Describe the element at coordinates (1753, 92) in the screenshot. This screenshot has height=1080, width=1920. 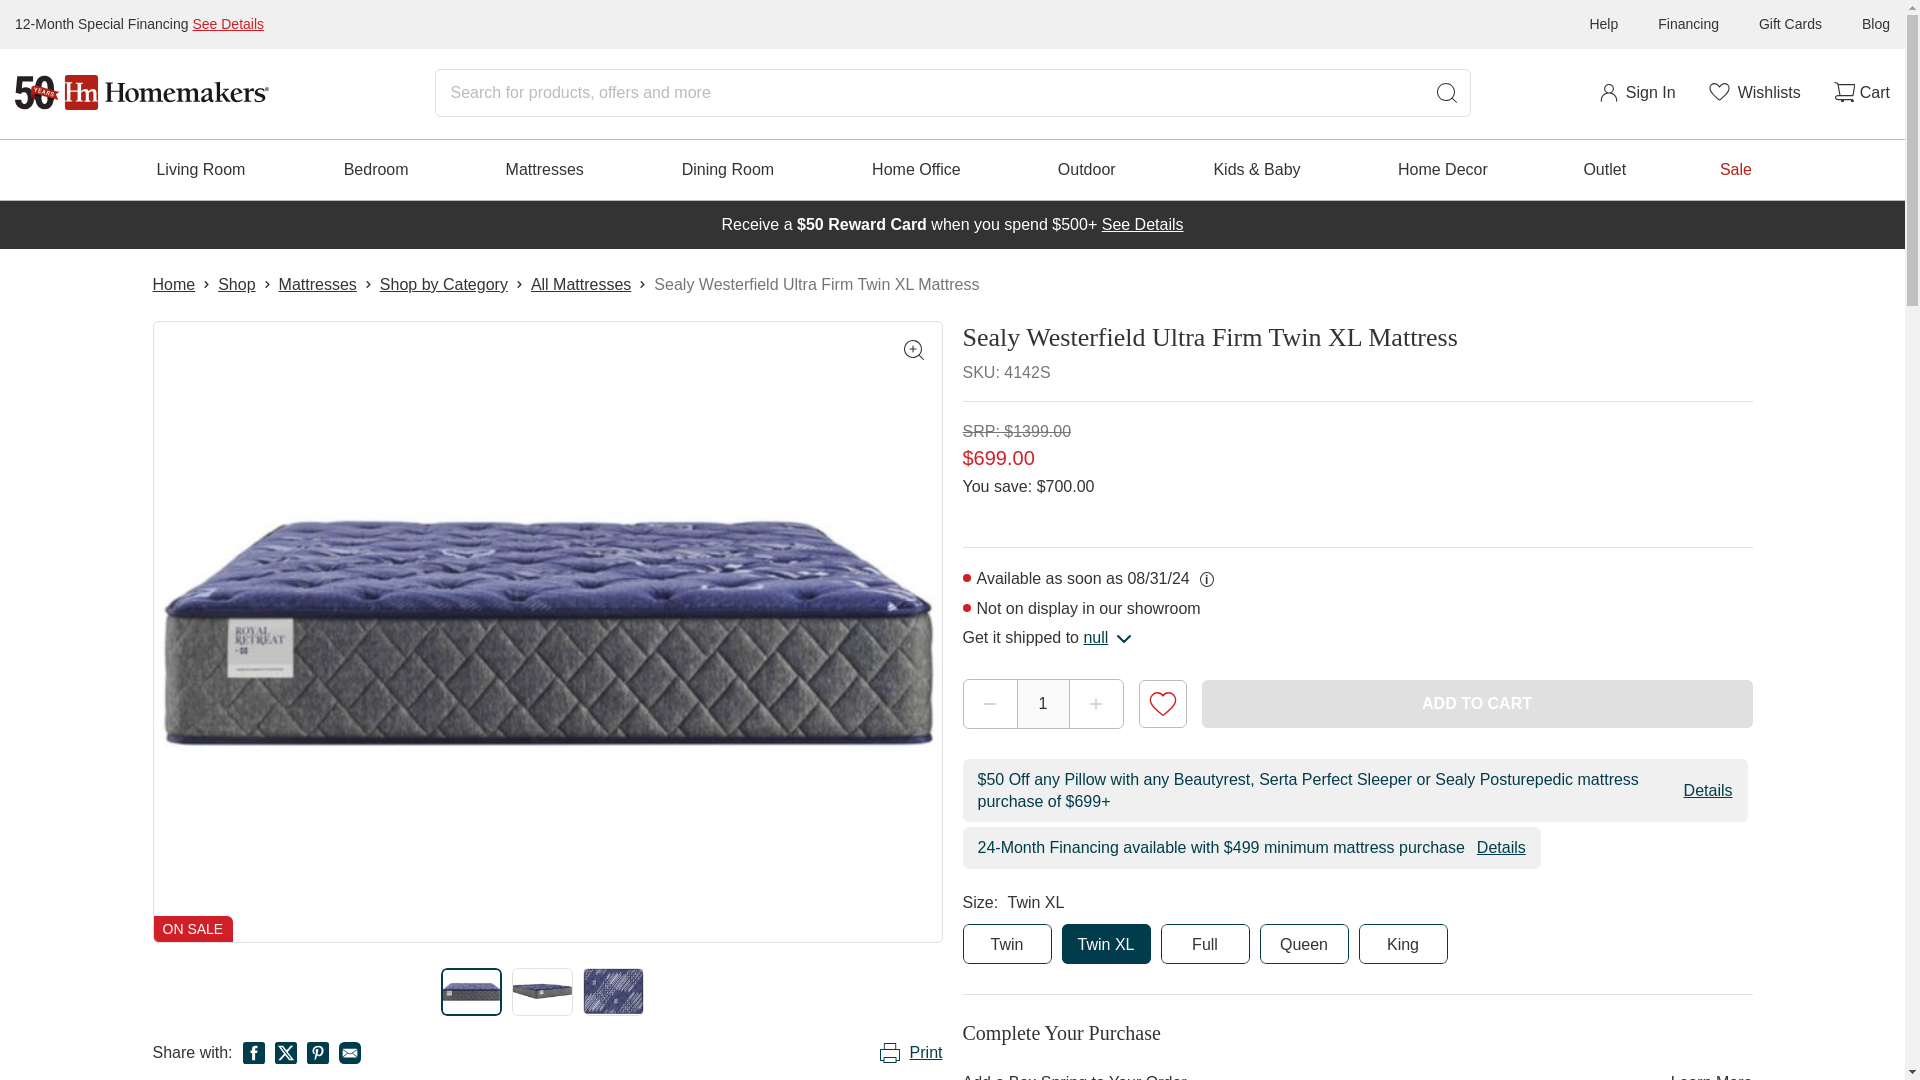
I see `Wishlists` at that location.